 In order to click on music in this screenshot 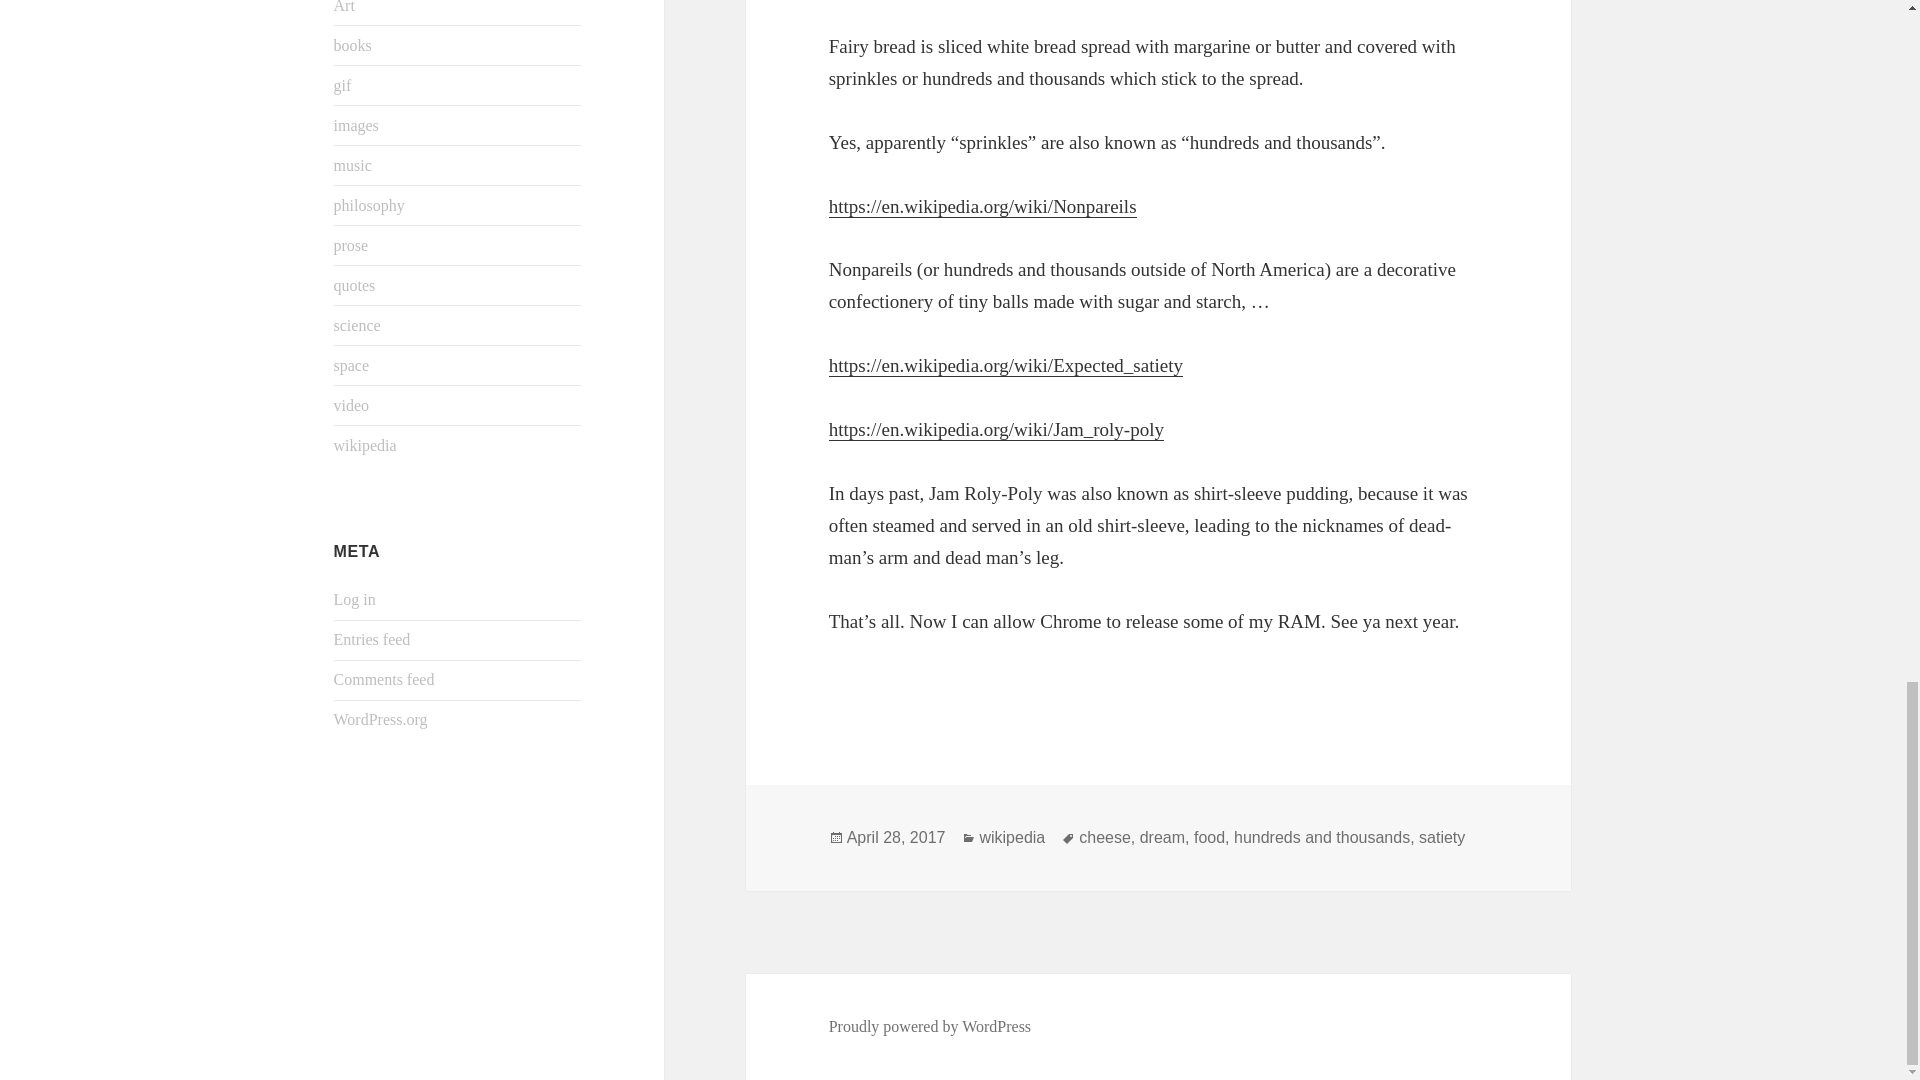, I will do `click(353, 164)`.